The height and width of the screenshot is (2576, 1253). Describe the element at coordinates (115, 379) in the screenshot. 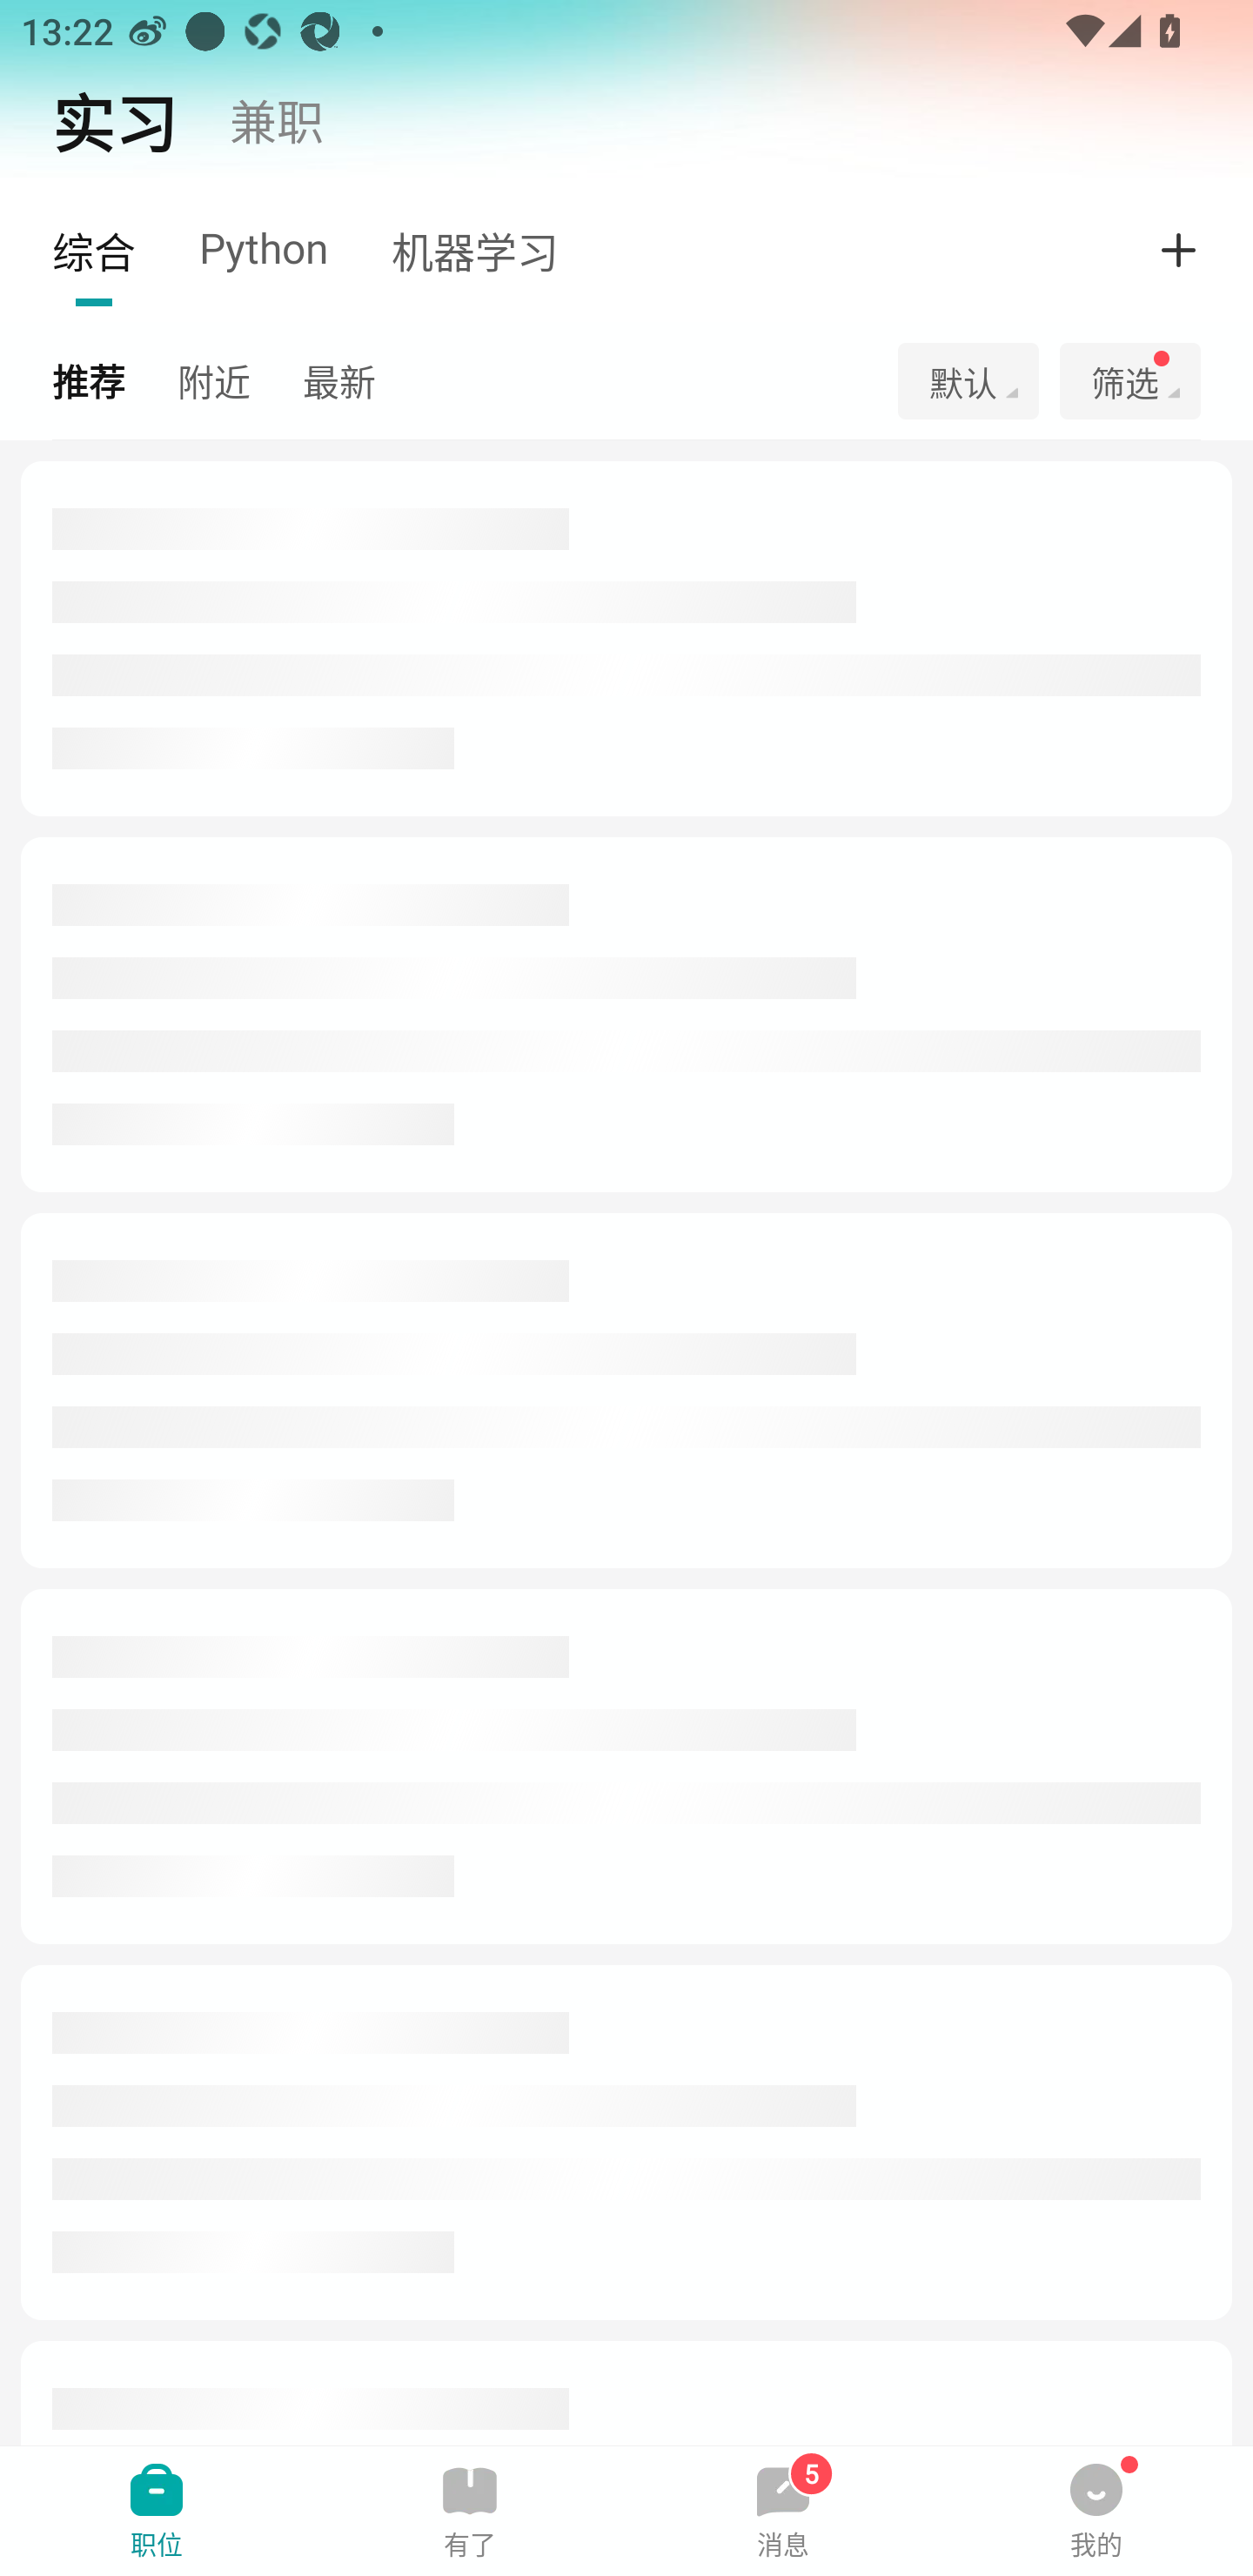

I see `推荐` at that location.